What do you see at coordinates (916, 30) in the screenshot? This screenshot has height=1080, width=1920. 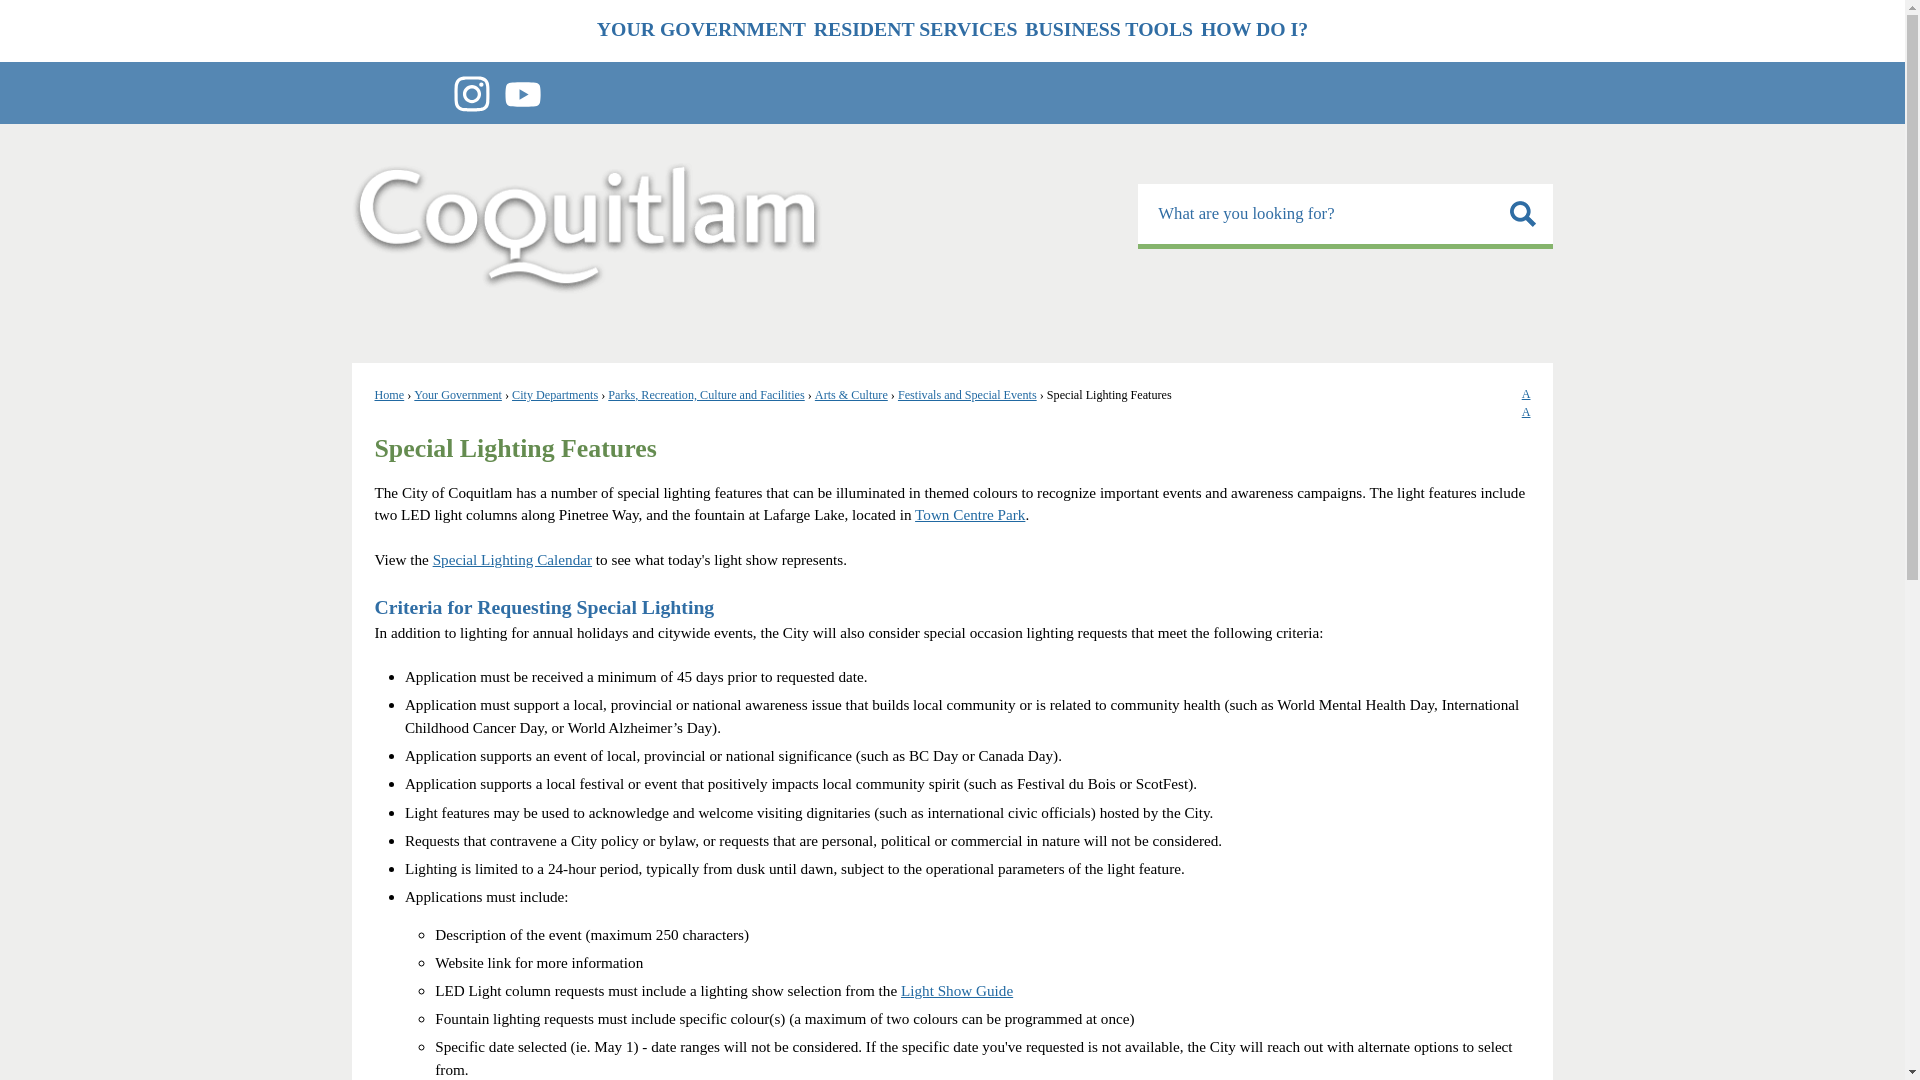 I see `RESIDENT SERVICES` at bounding box center [916, 30].